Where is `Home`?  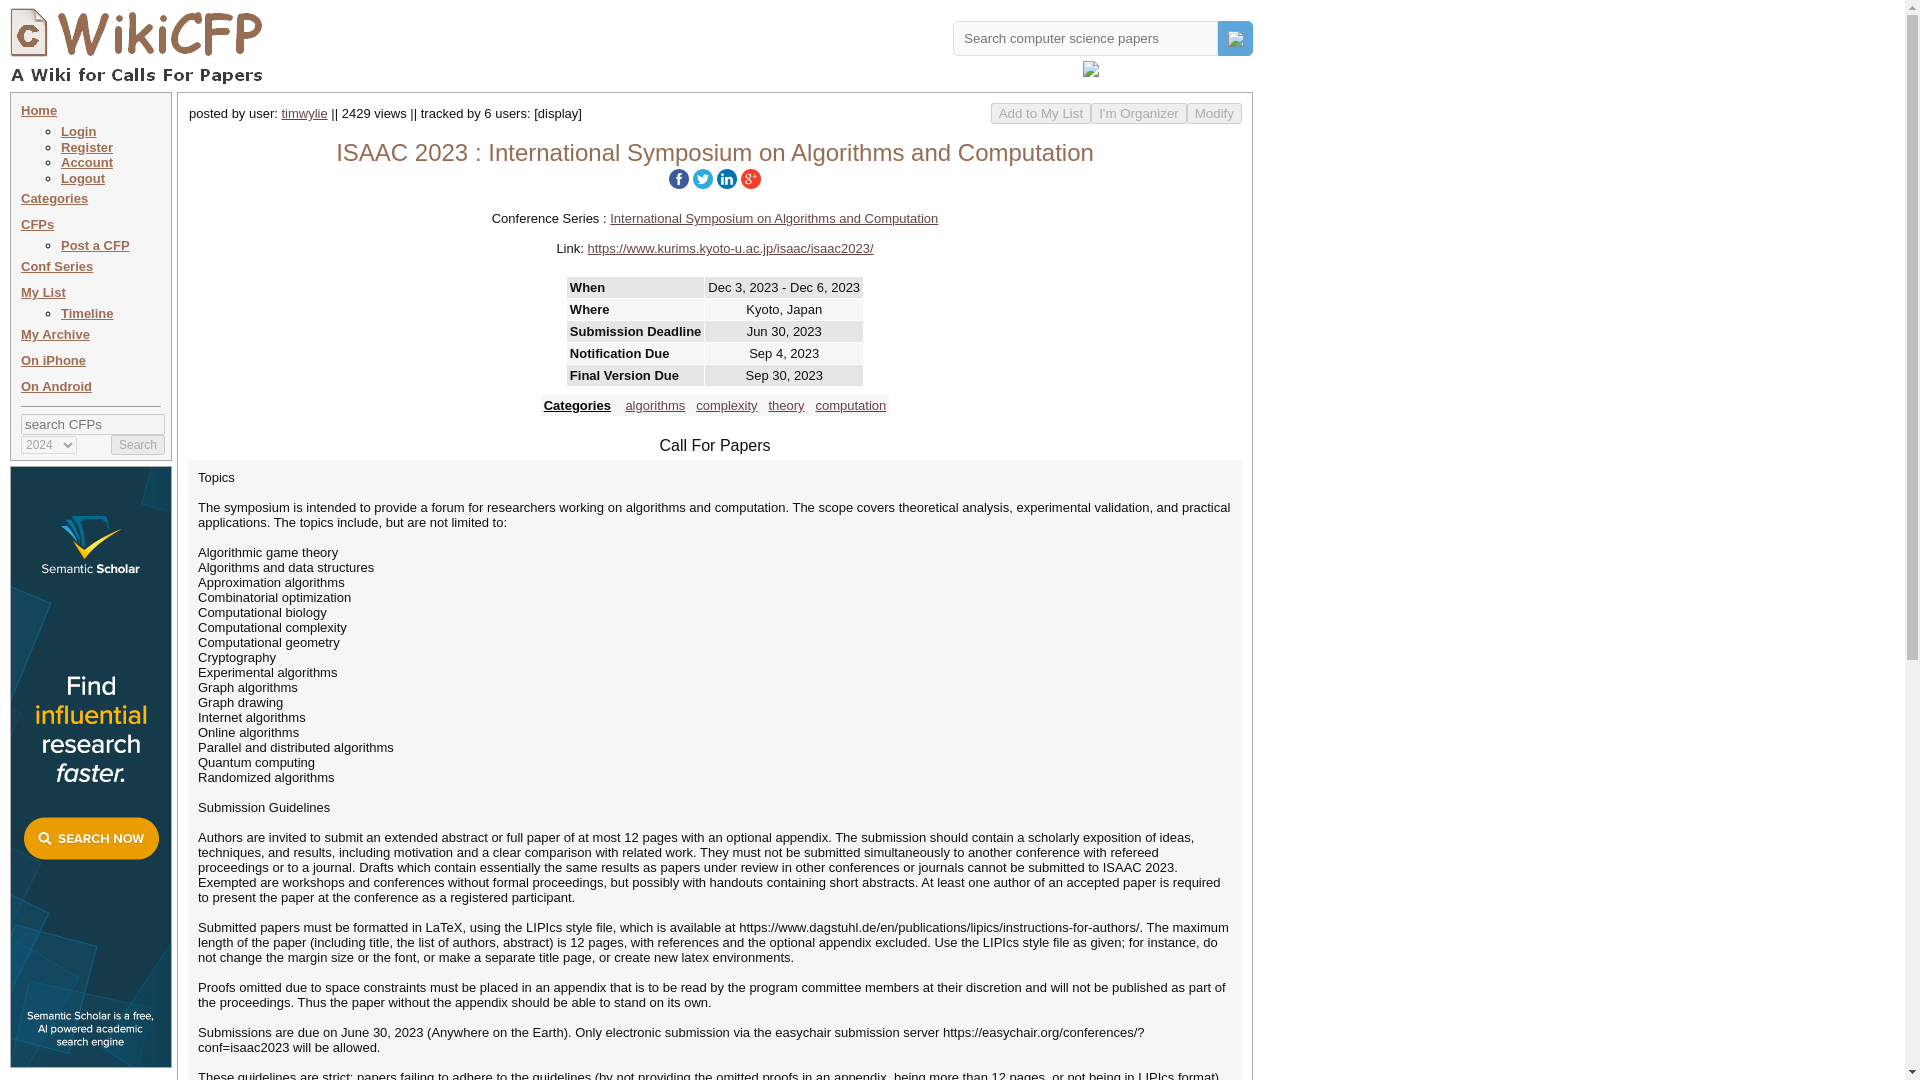
Home is located at coordinates (39, 110).